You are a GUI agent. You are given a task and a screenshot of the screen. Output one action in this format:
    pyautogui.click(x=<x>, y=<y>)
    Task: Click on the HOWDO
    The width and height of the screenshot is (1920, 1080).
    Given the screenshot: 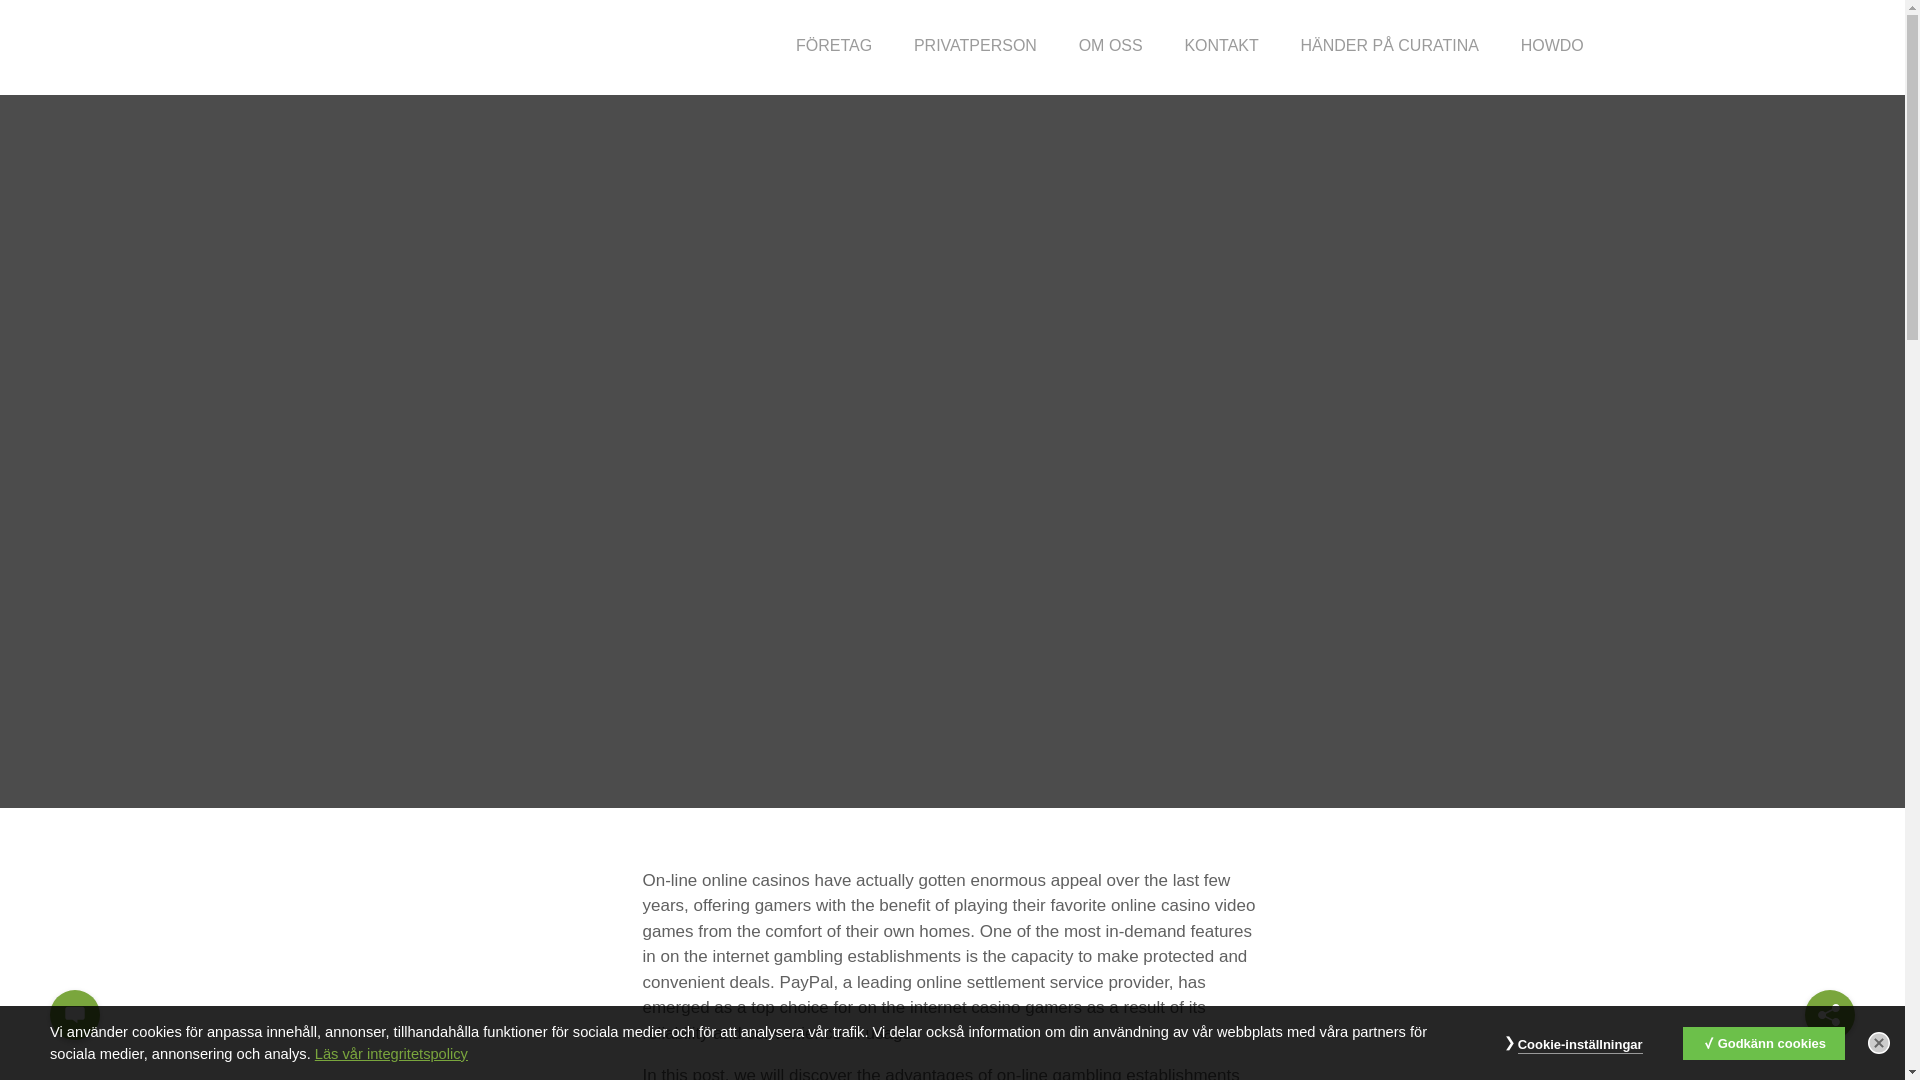 What is the action you would take?
    pyautogui.click(x=1552, y=44)
    